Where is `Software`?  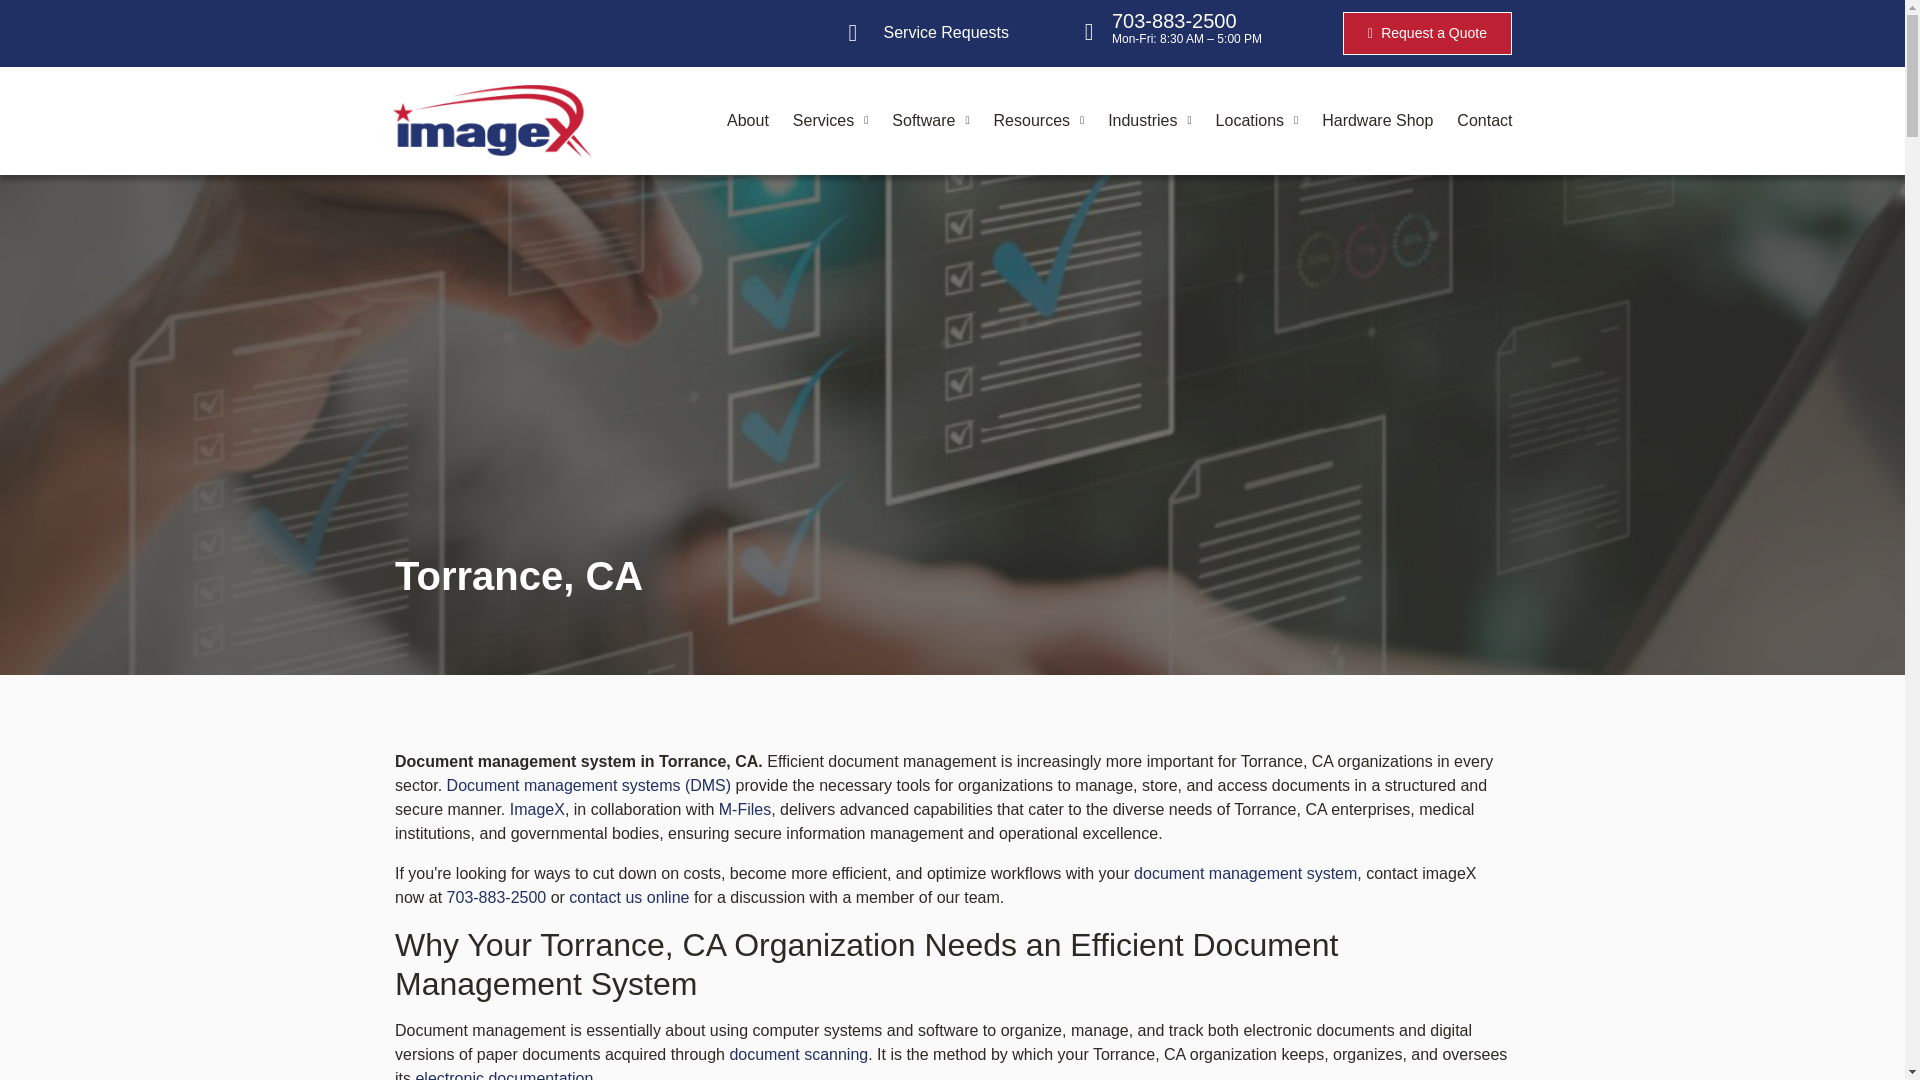
Software is located at coordinates (930, 120).